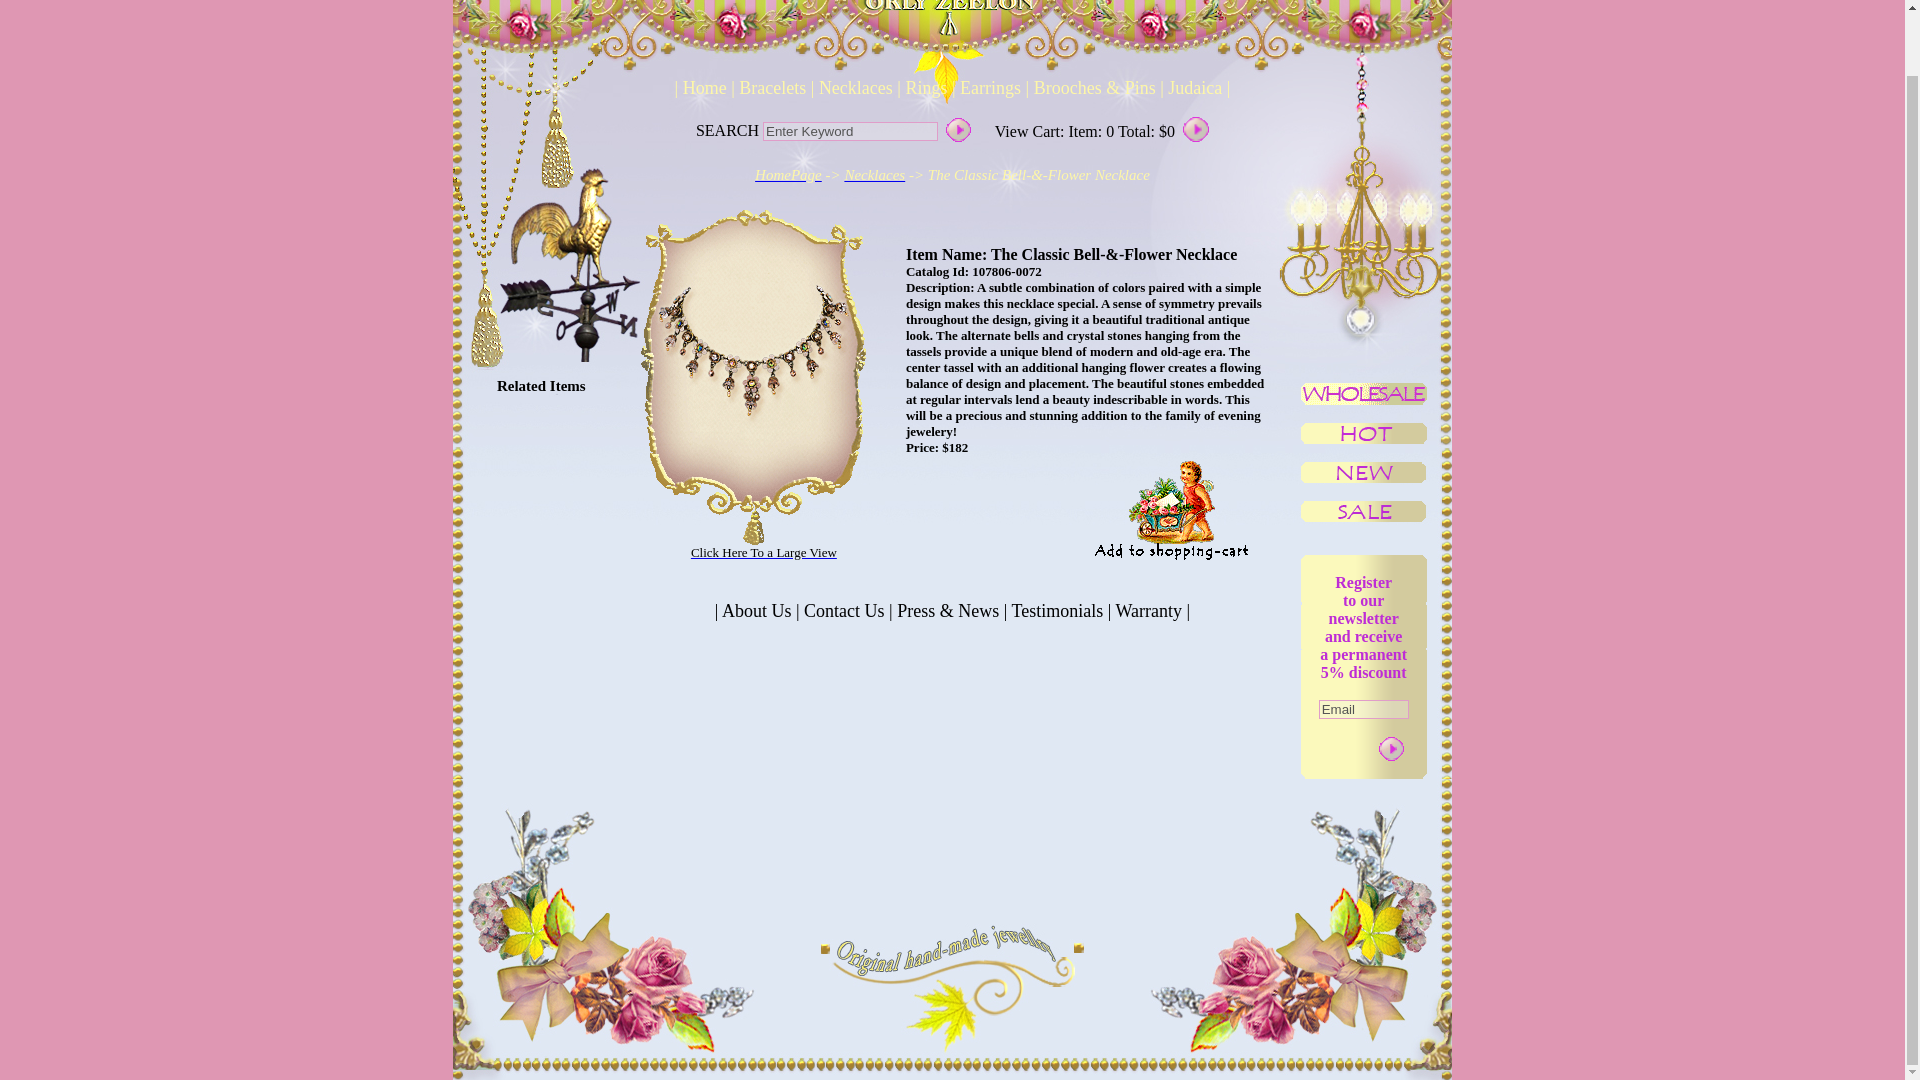  I want to click on Earrings, so click(988, 88).